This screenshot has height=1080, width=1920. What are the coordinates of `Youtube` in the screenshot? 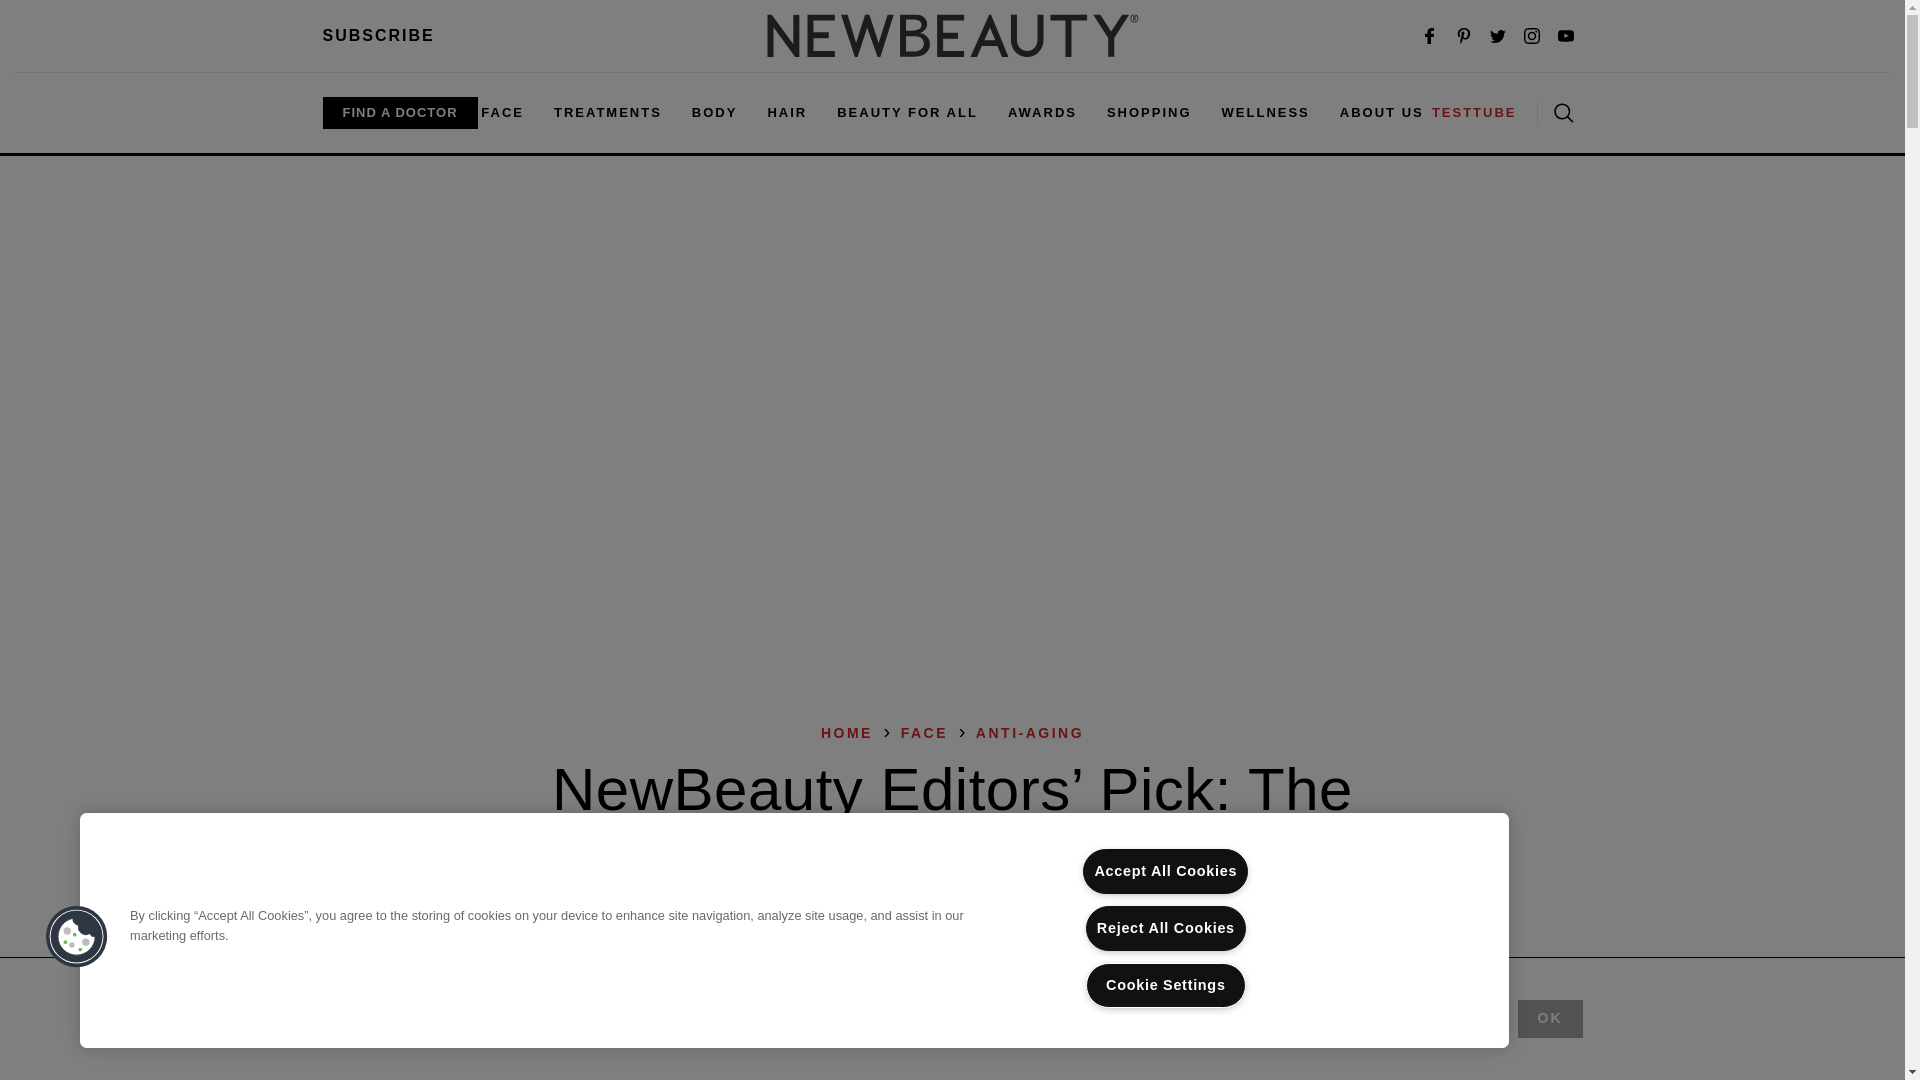 It's located at (1566, 36).